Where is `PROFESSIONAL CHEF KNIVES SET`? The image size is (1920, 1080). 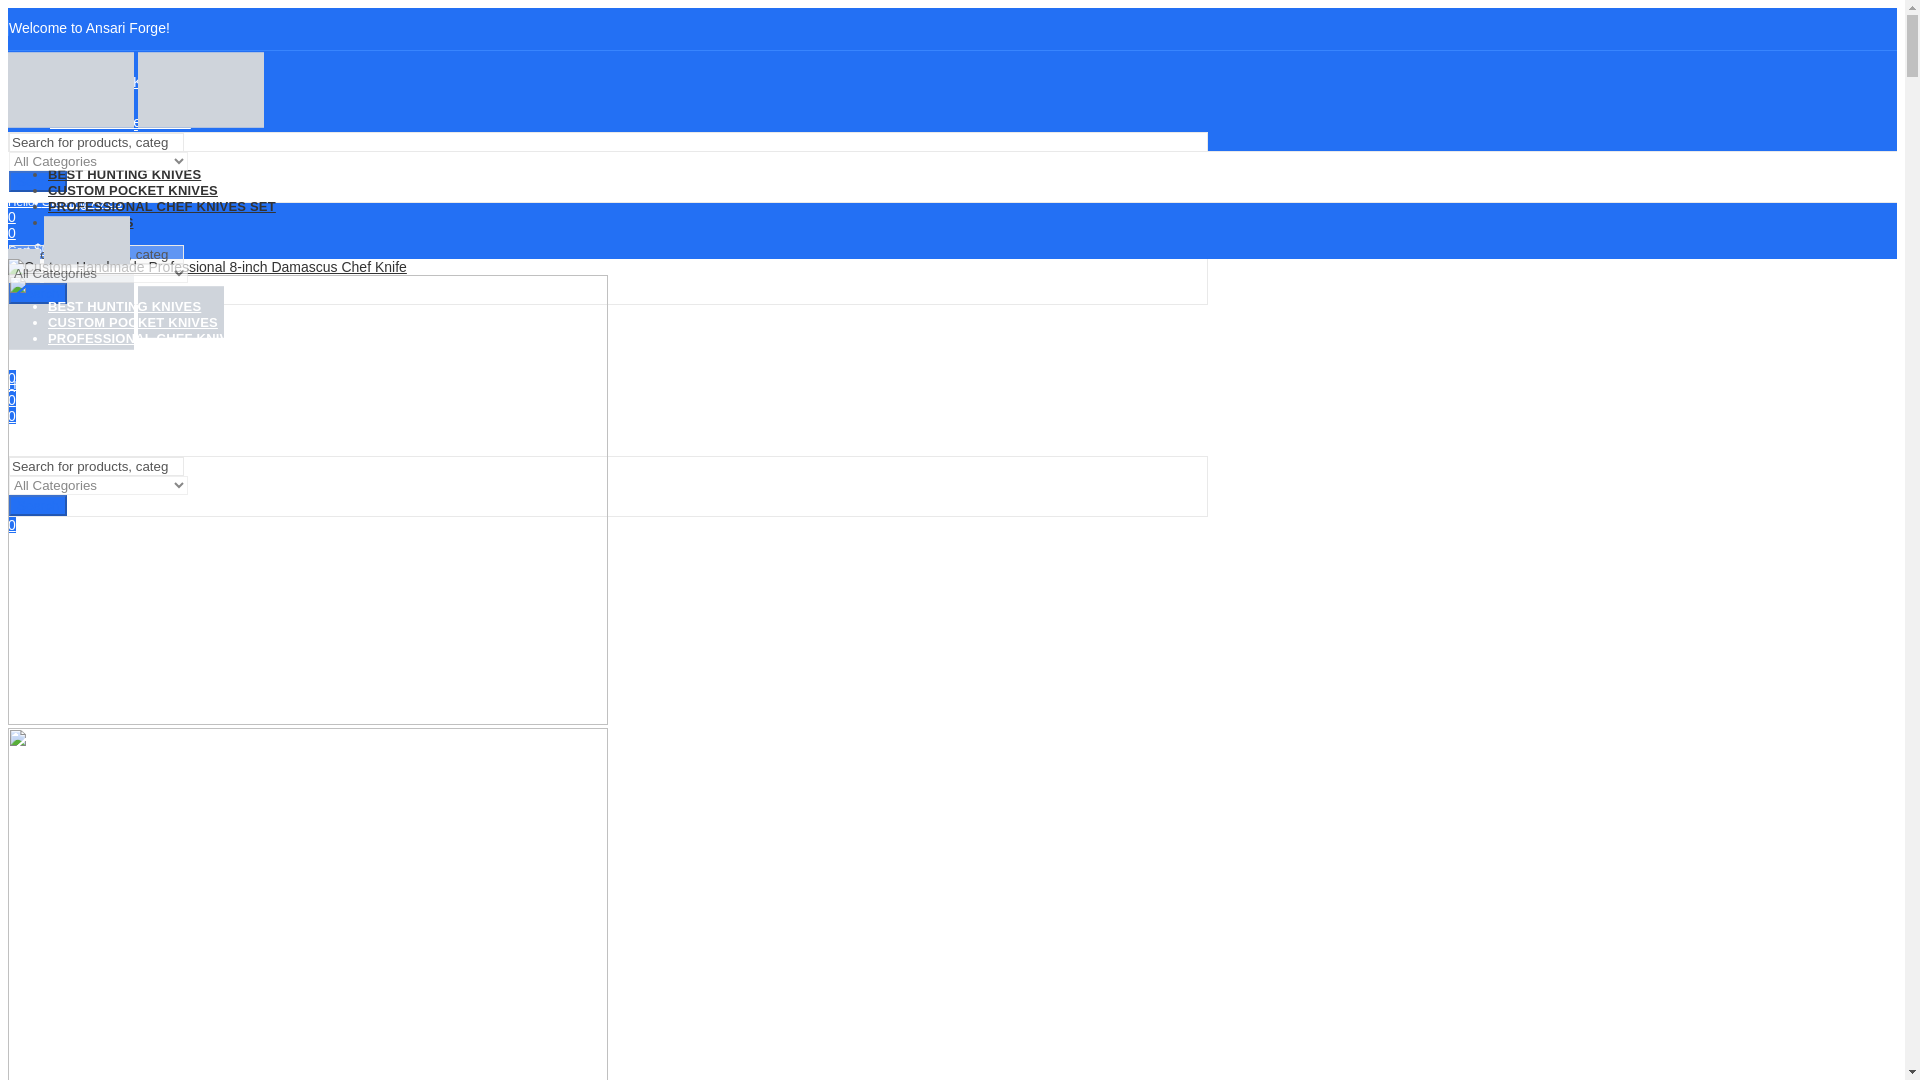
PROFESSIONAL CHEF KNIVES SET is located at coordinates (162, 338).